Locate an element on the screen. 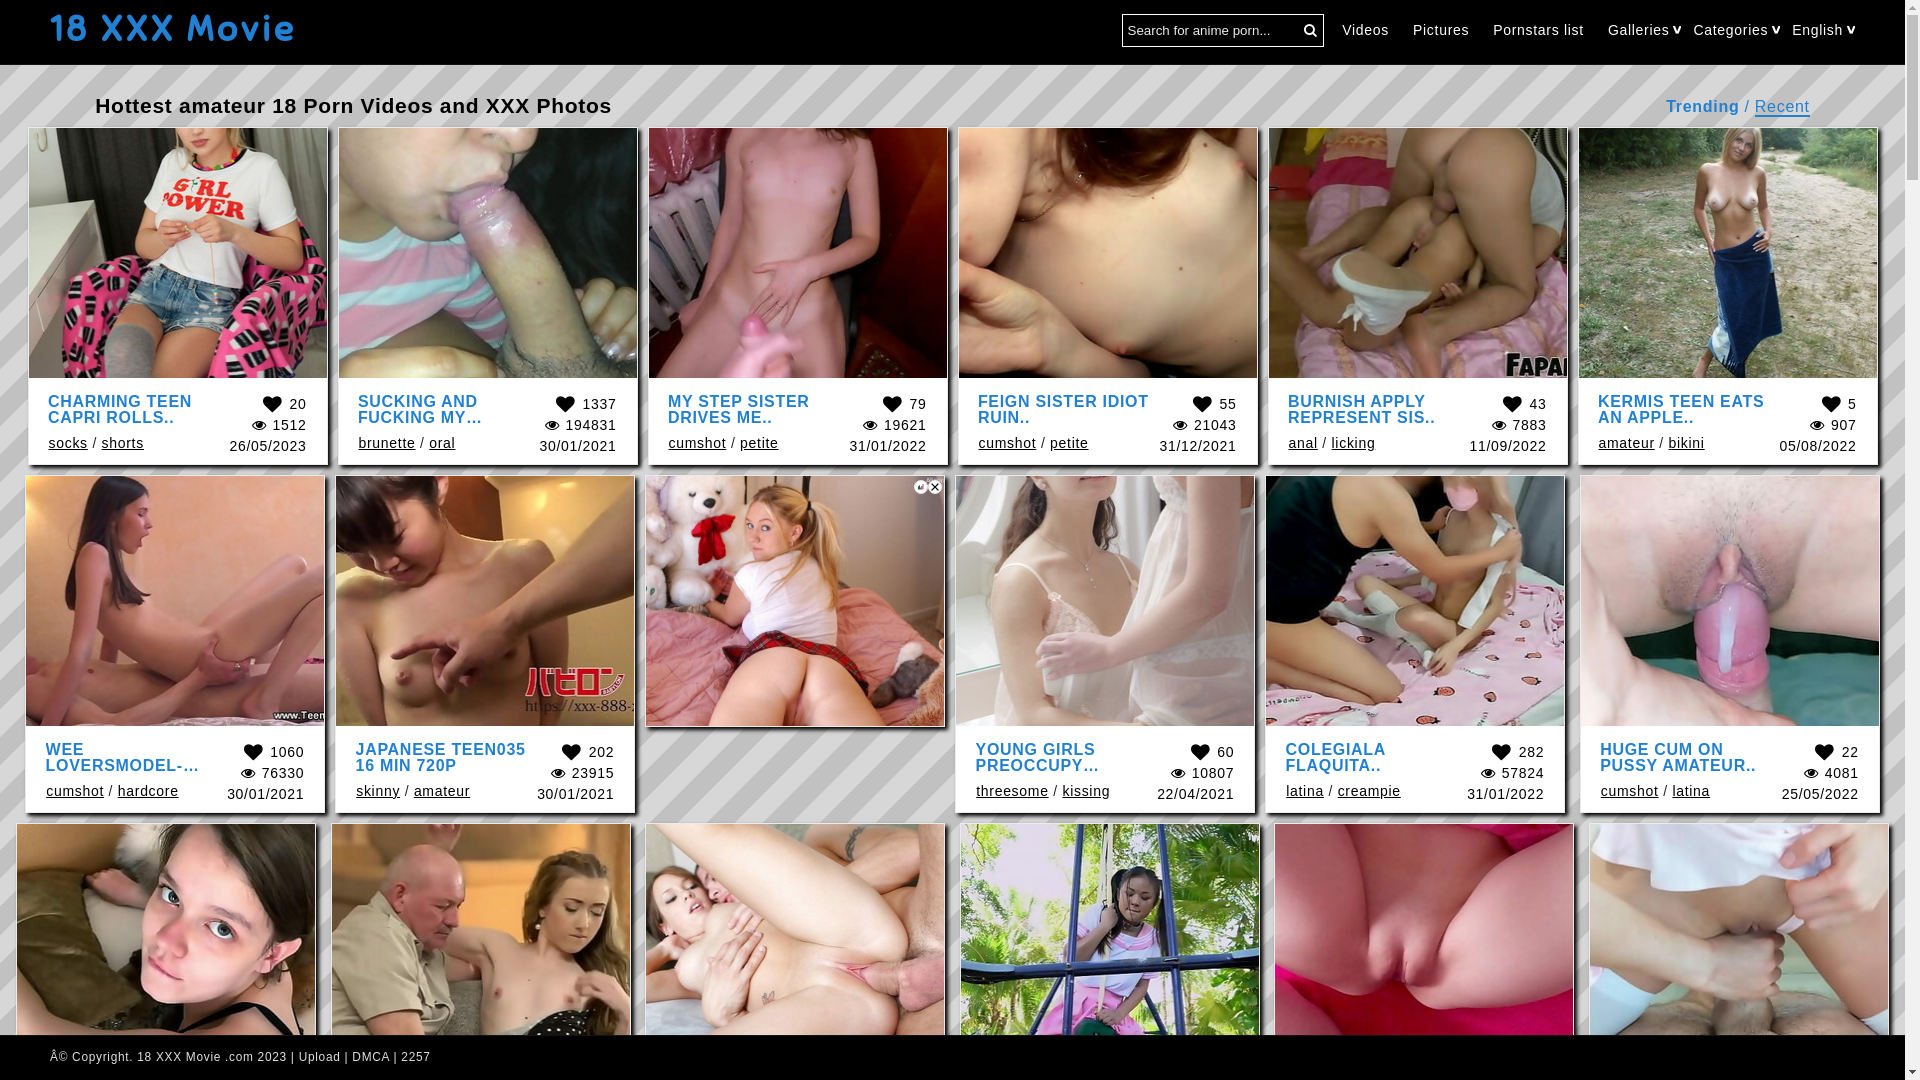  latina is located at coordinates (1691, 791).